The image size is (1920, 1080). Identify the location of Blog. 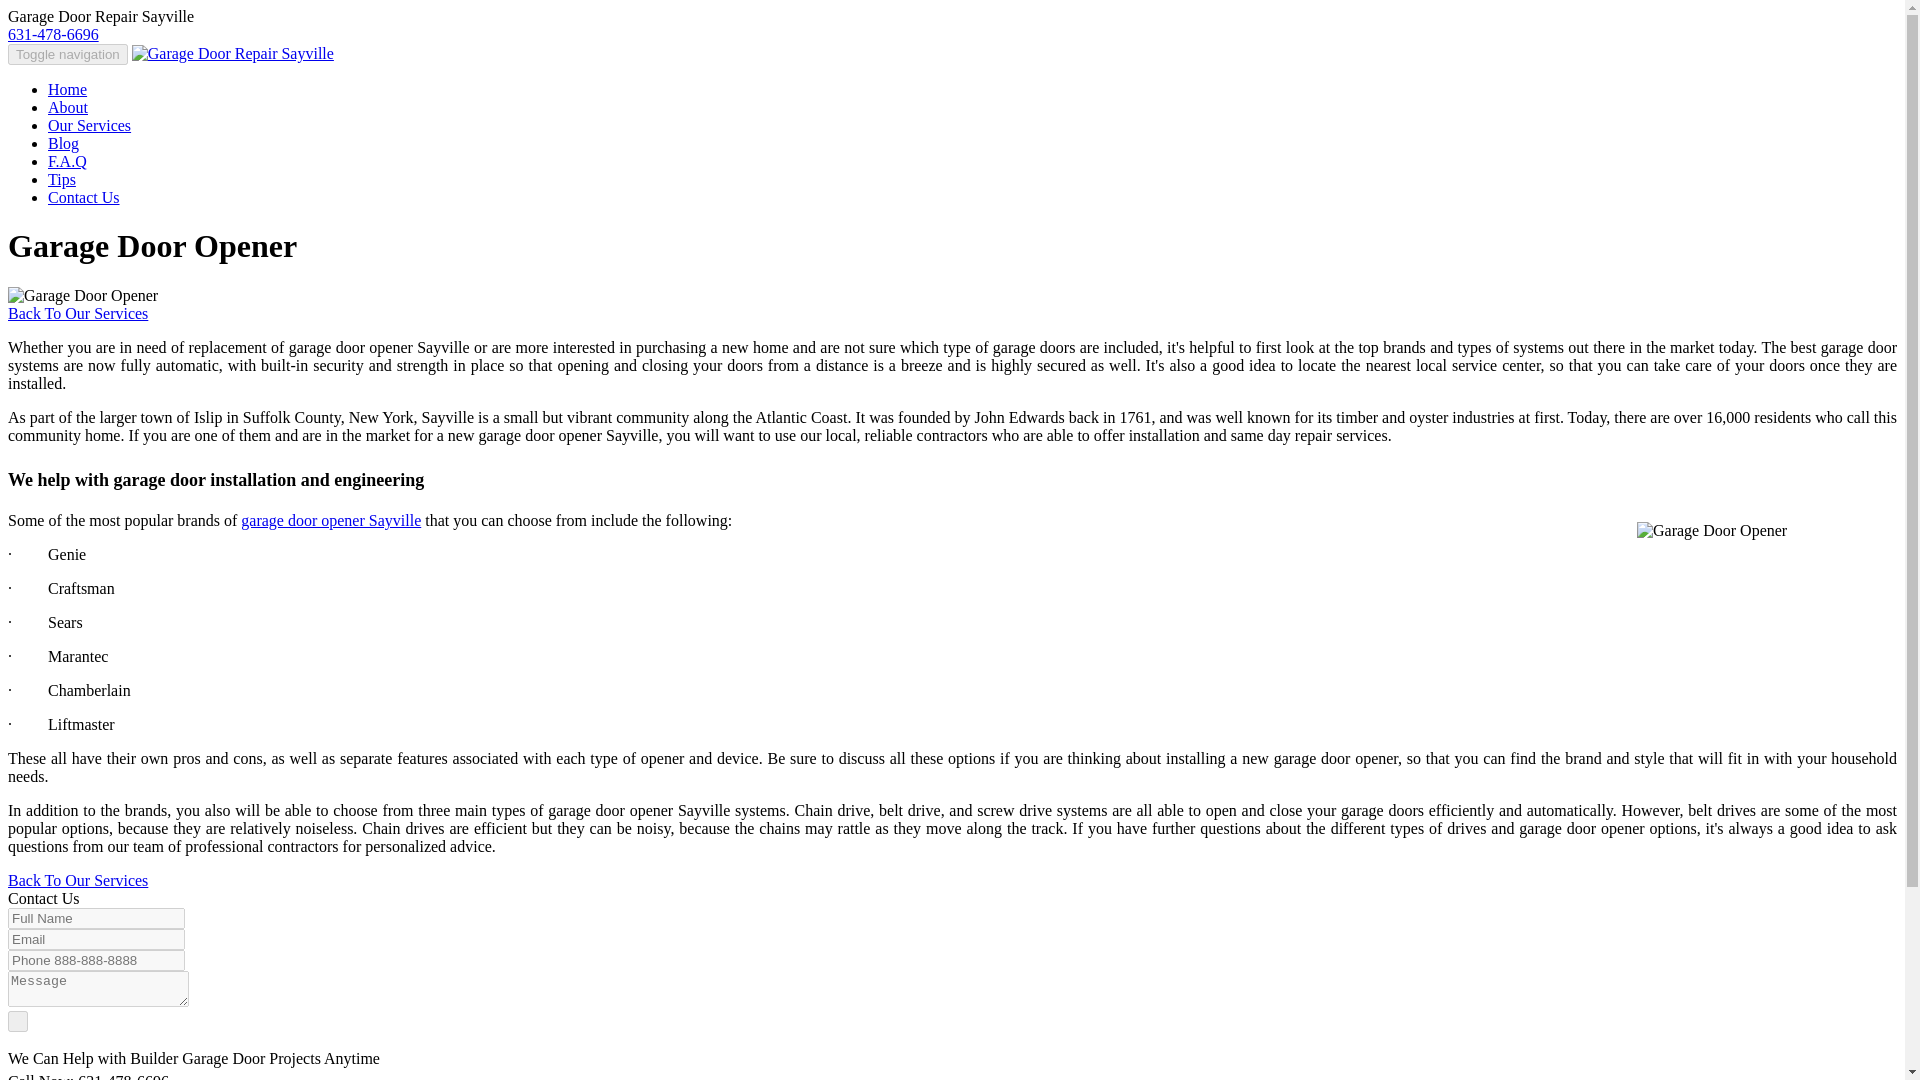
(63, 144).